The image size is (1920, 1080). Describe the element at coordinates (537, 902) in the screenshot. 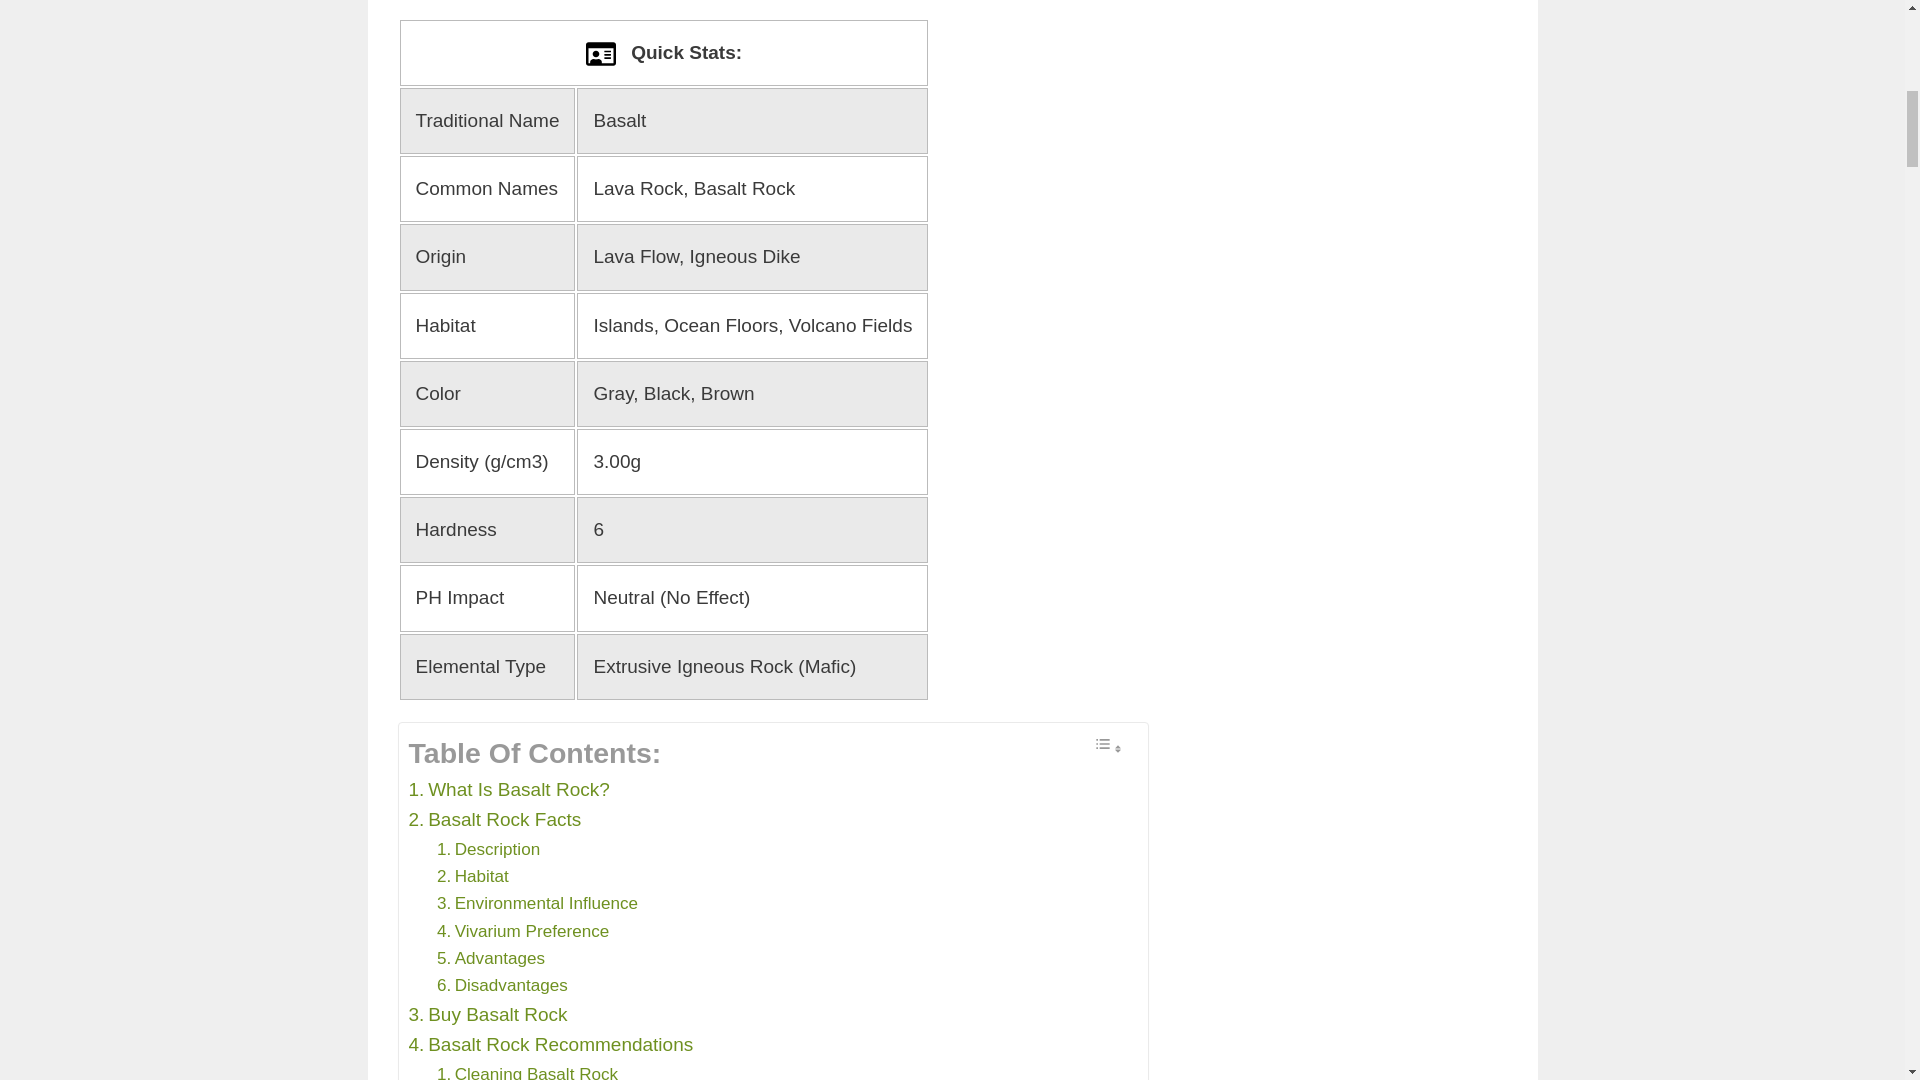

I see `Environmental Influence` at that location.